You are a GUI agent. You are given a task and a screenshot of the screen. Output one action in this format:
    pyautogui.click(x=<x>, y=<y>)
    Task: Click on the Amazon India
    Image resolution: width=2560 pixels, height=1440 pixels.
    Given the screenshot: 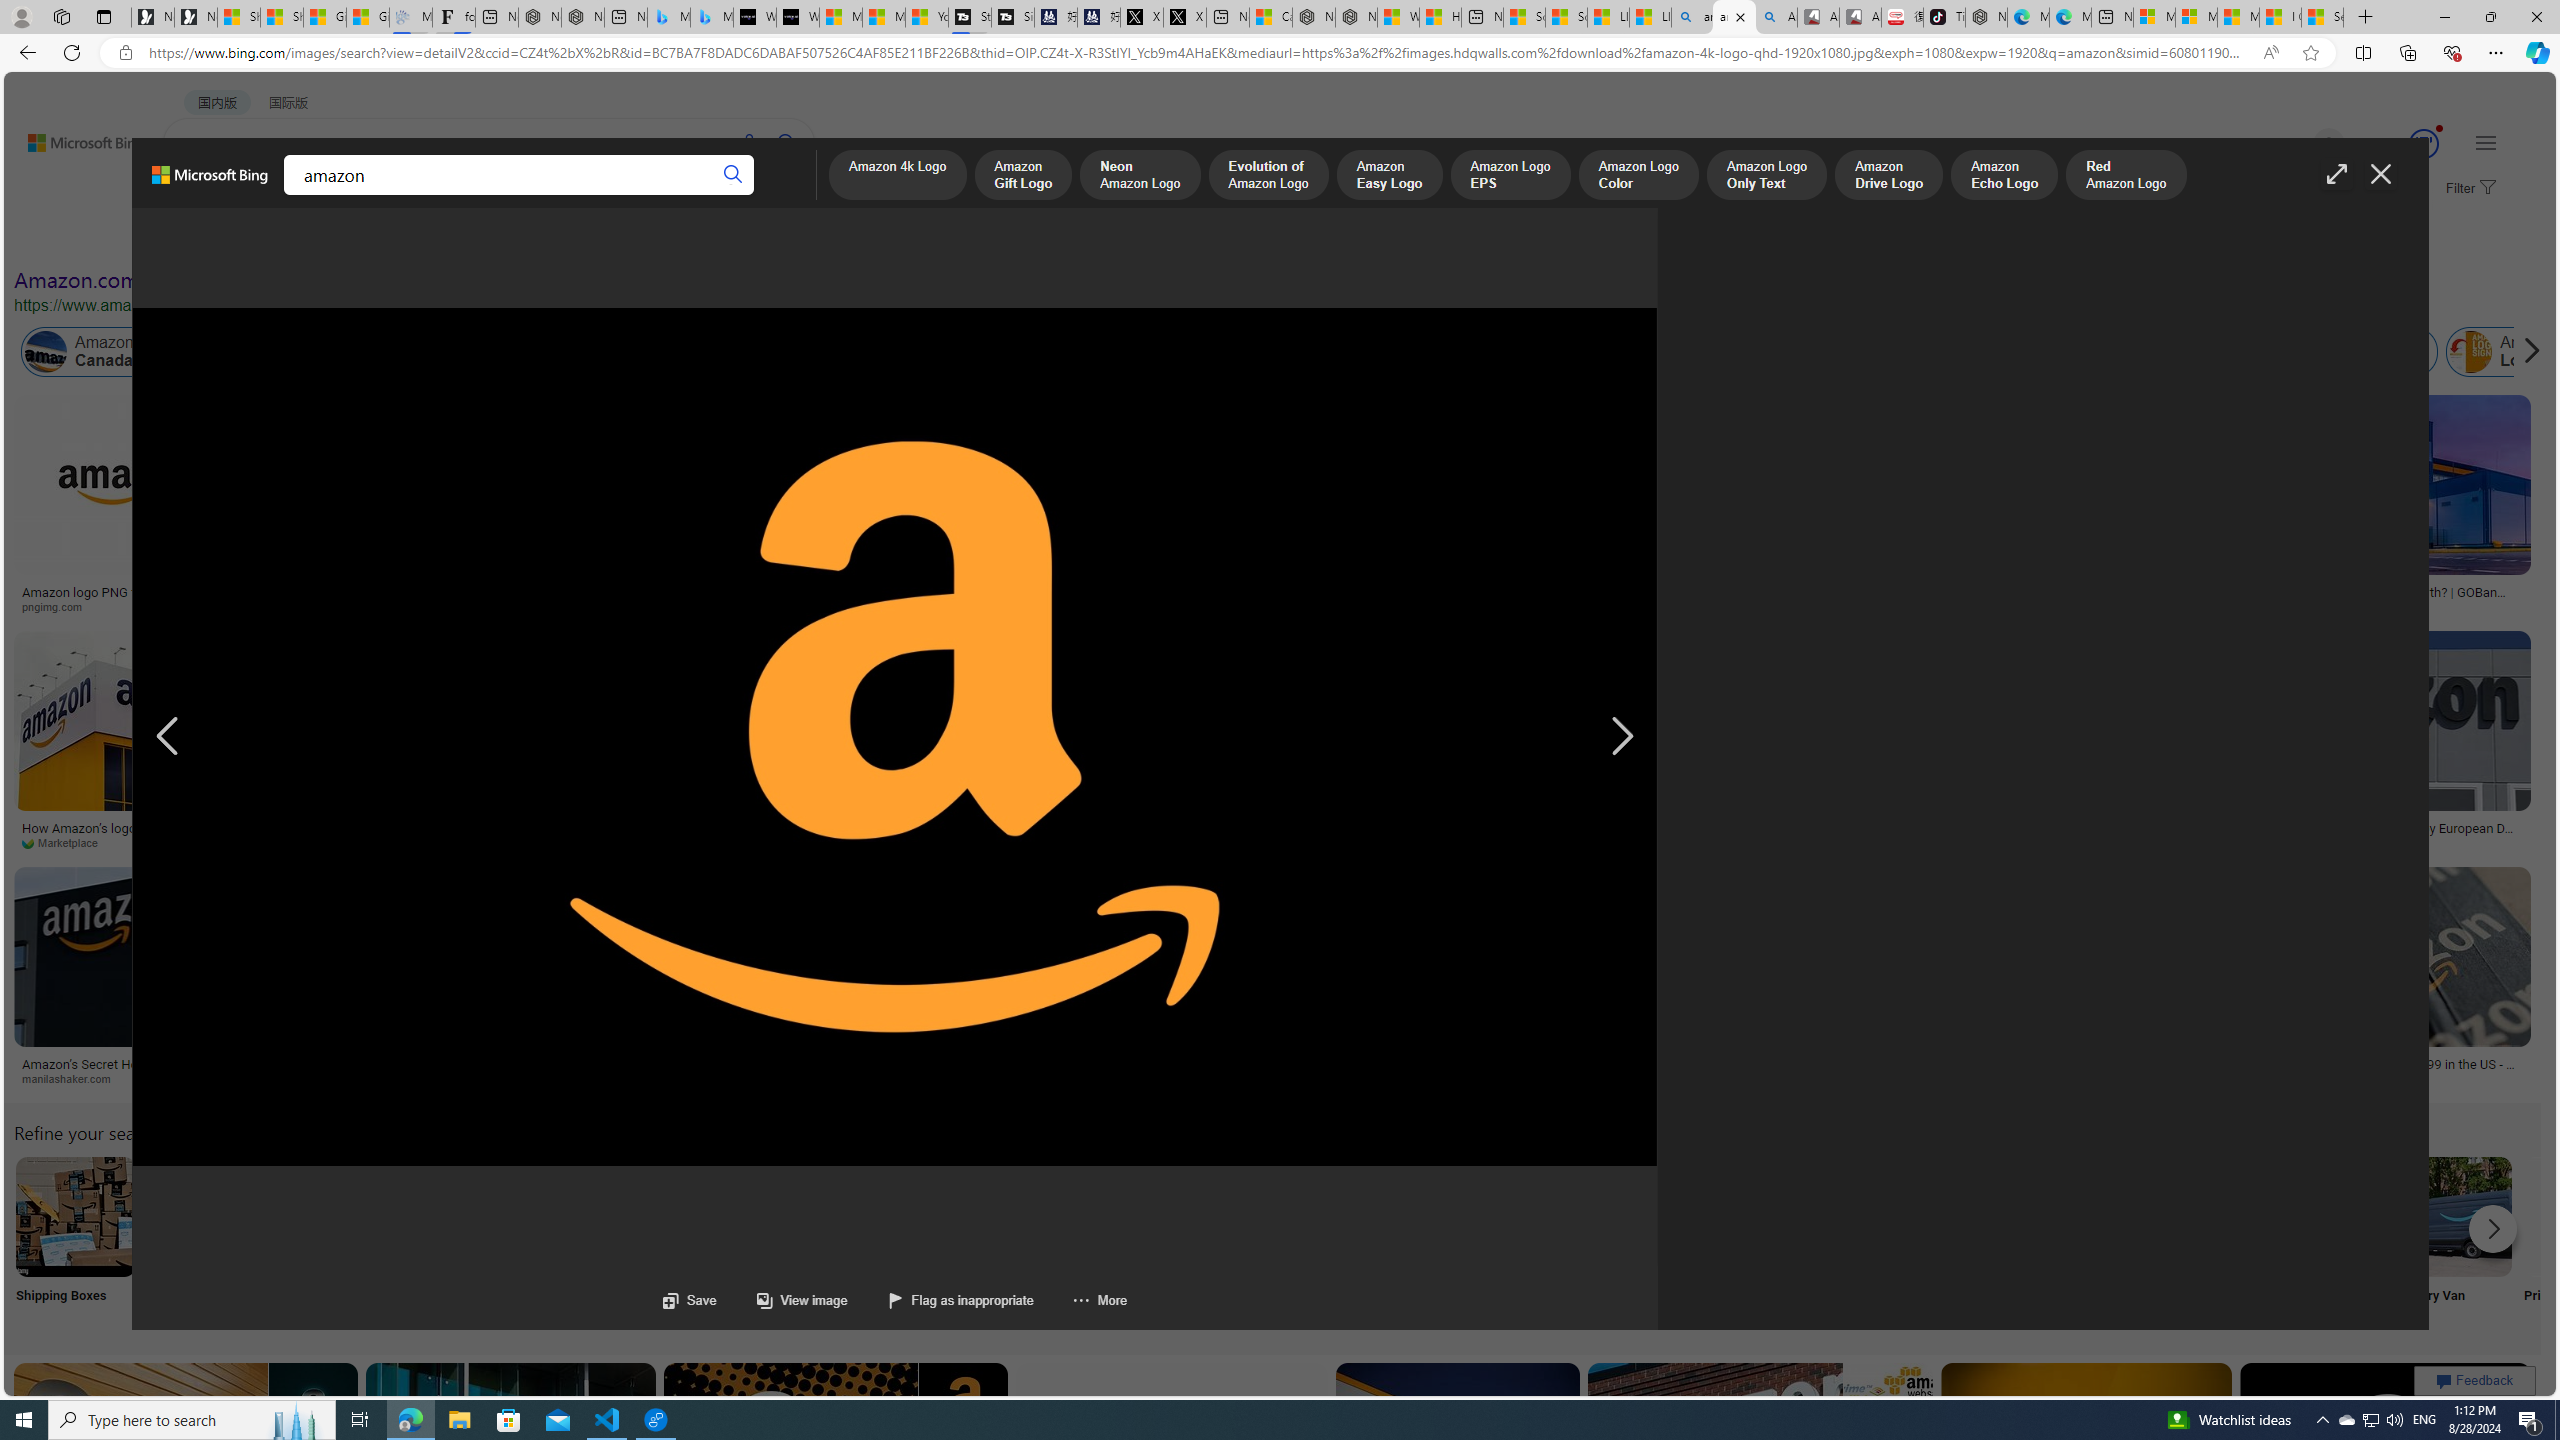 What is the action you would take?
    pyautogui.click(x=893, y=352)
    